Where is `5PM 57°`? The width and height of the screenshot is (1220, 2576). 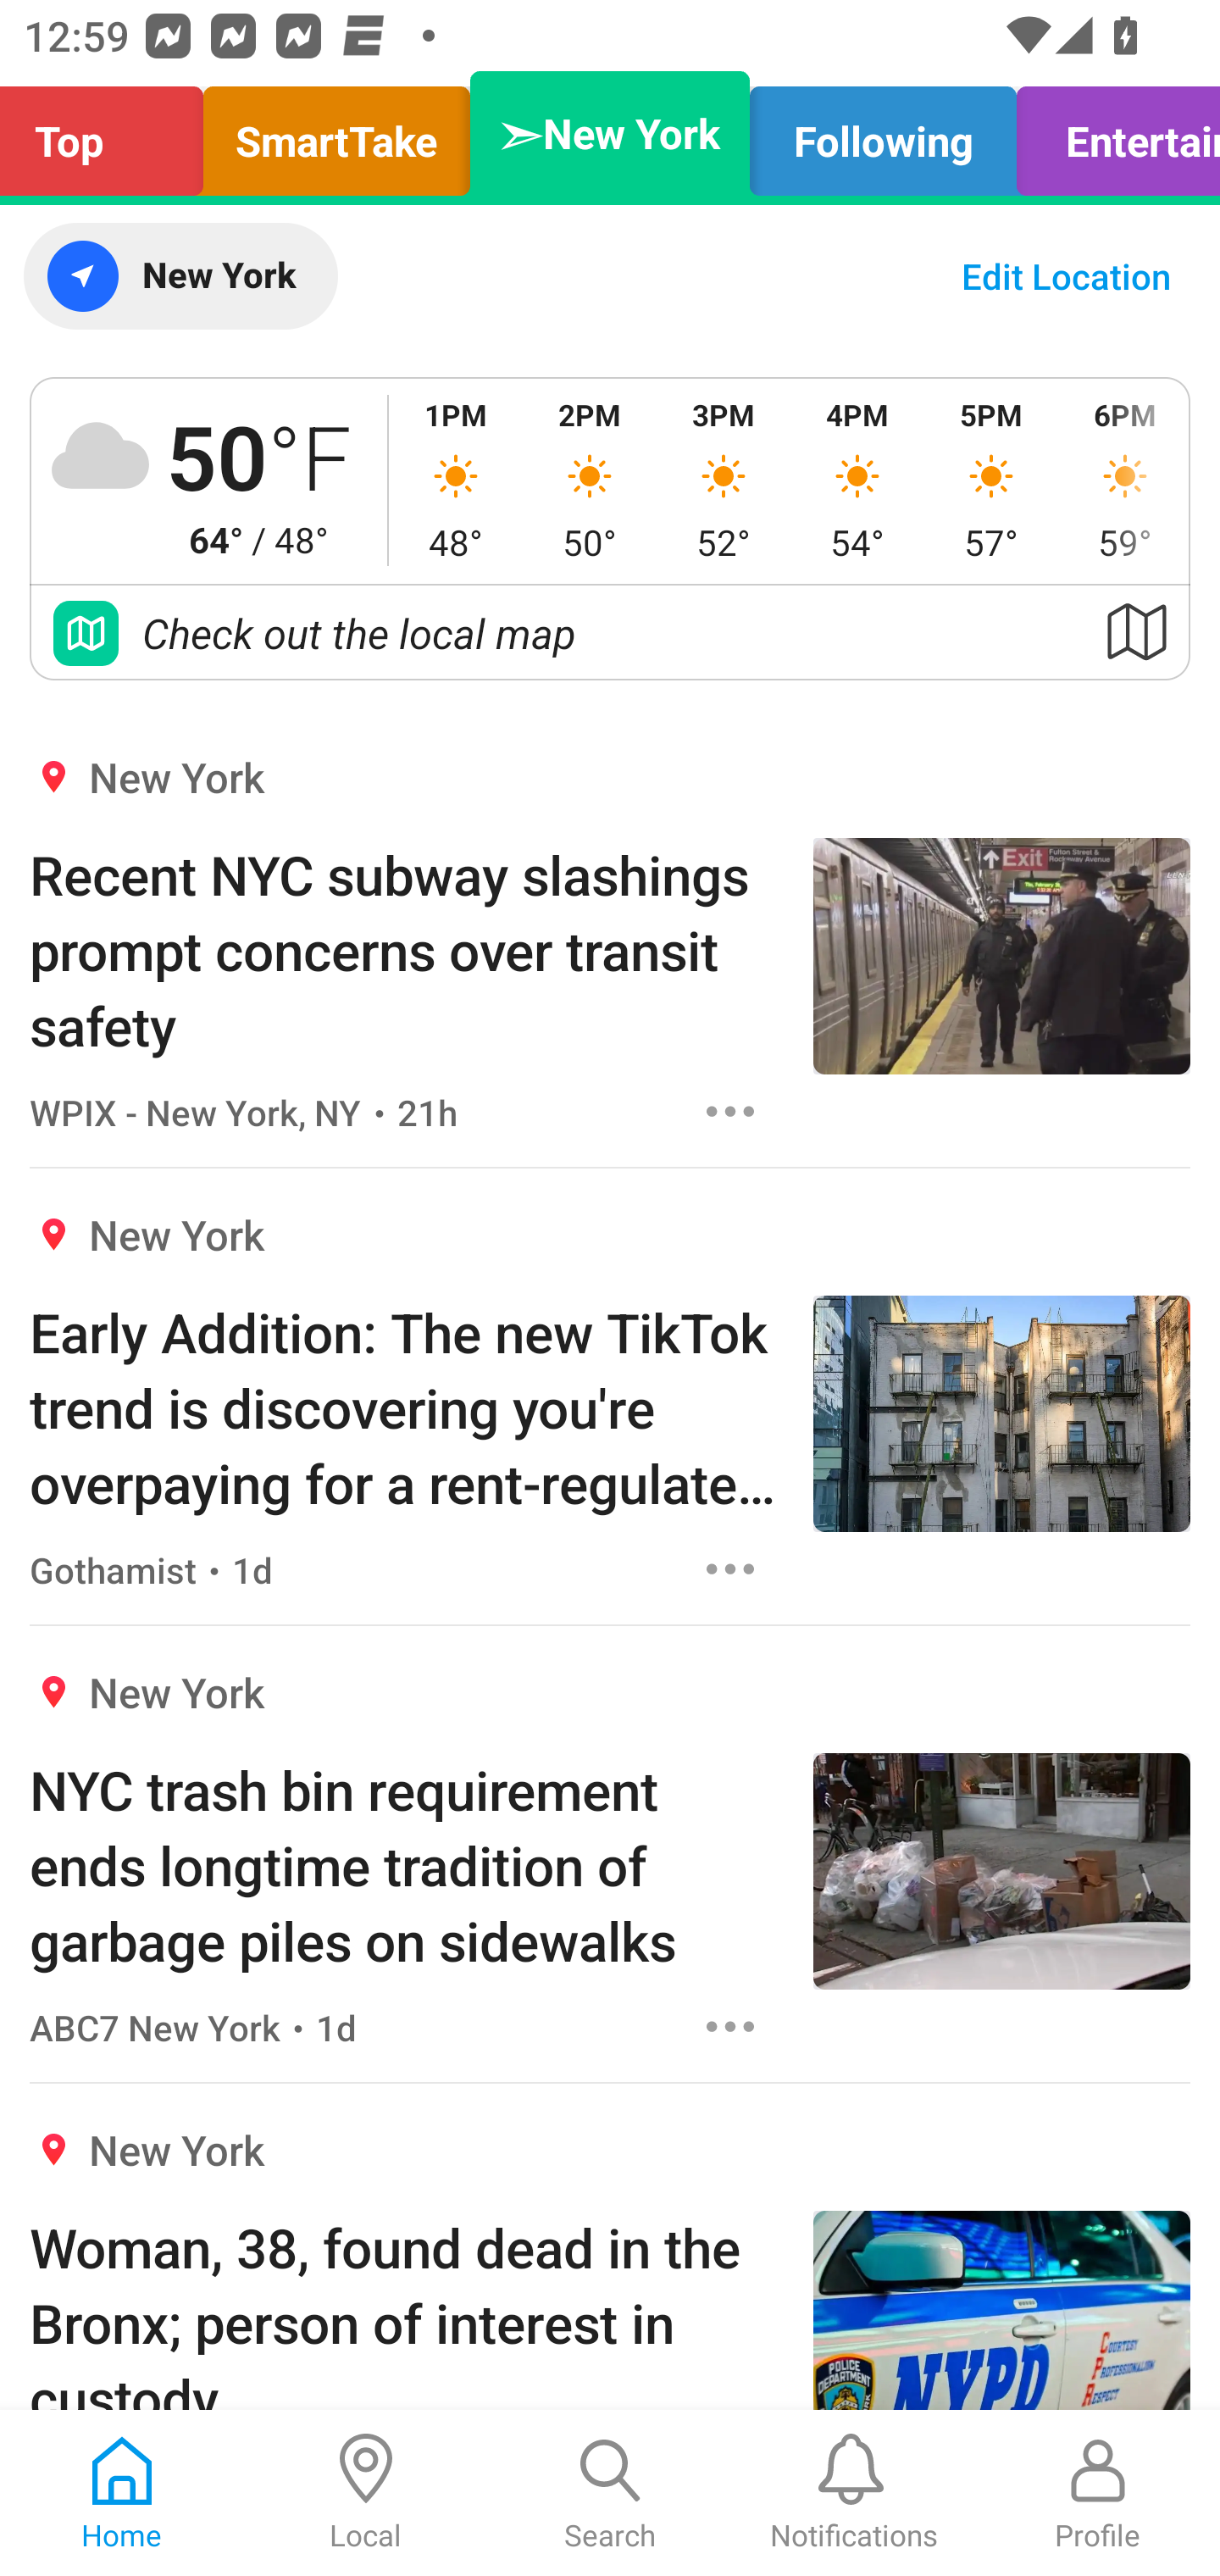
5PM 57° is located at coordinates (991, 480).